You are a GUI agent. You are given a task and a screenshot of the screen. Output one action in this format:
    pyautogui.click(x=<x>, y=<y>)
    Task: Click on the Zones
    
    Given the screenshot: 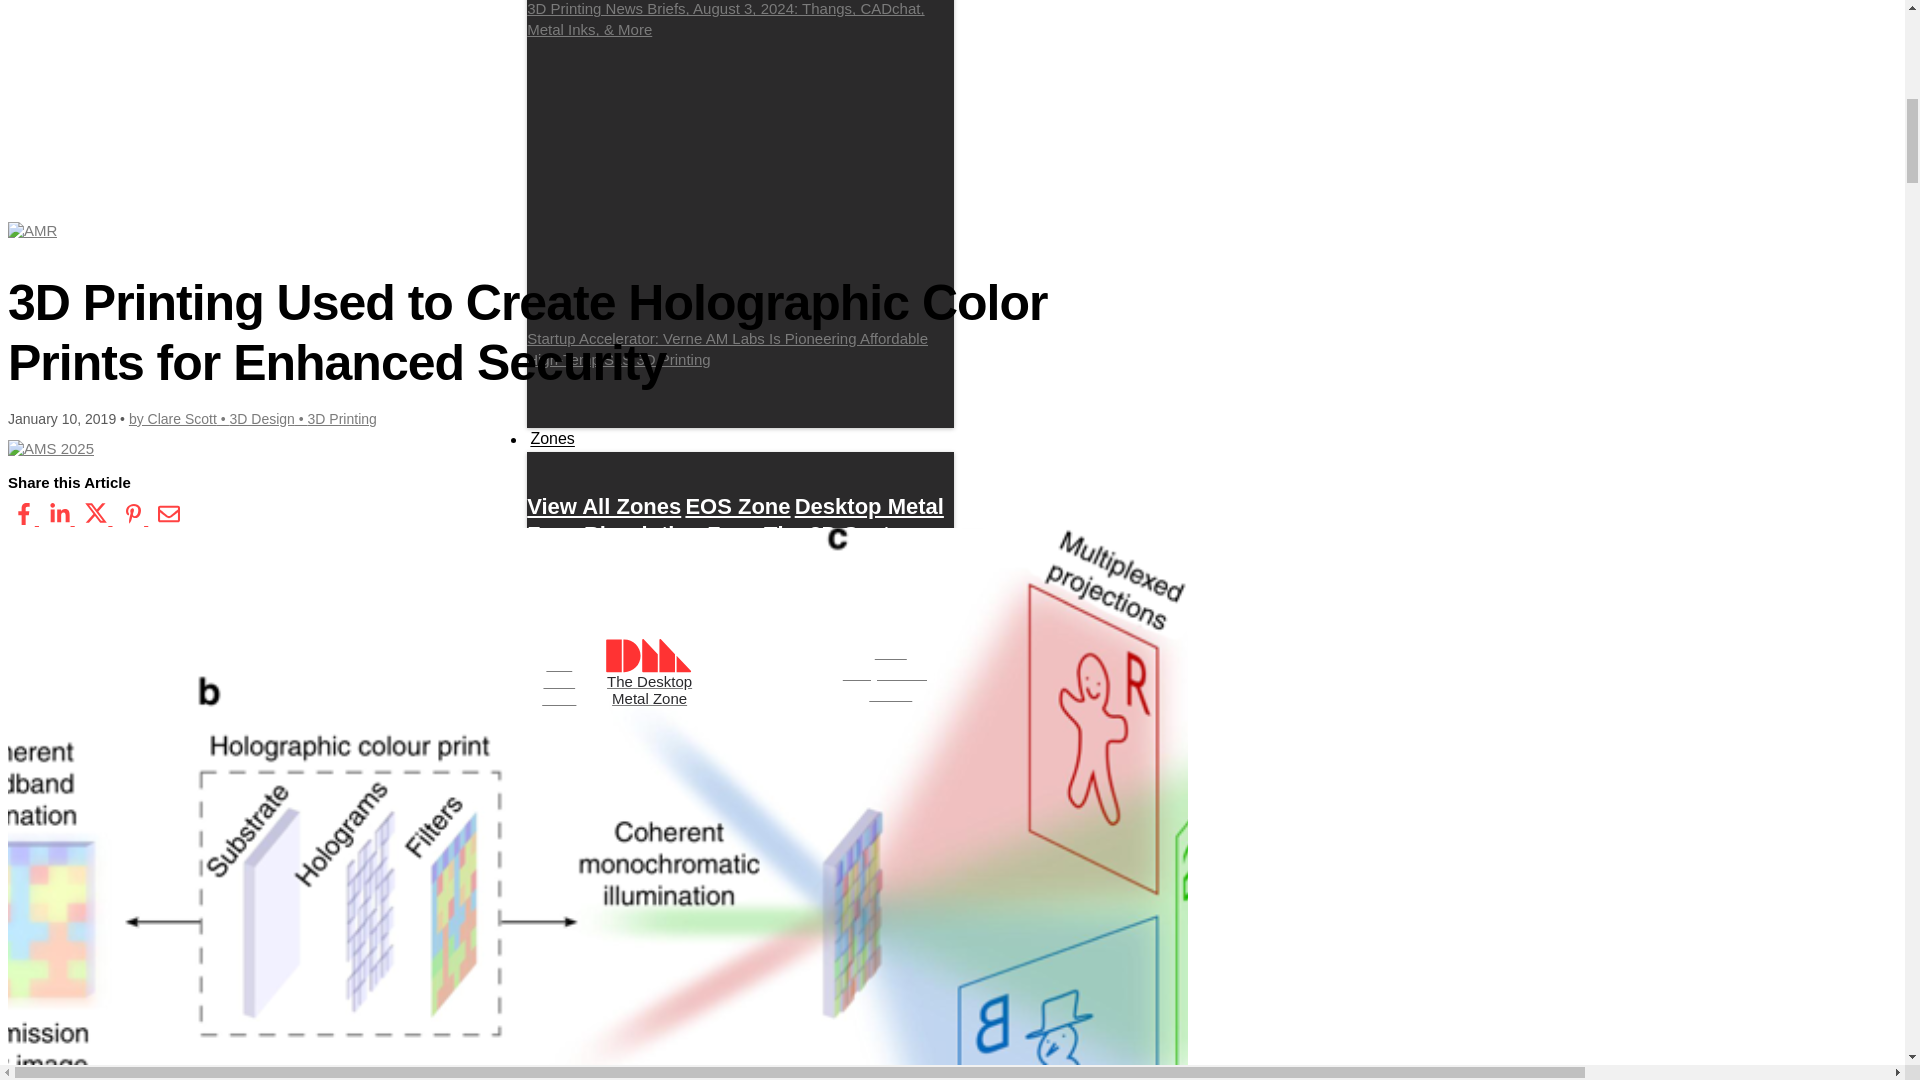 What is the action you would take?
    pyautogui.click(x=552, y=438)
    